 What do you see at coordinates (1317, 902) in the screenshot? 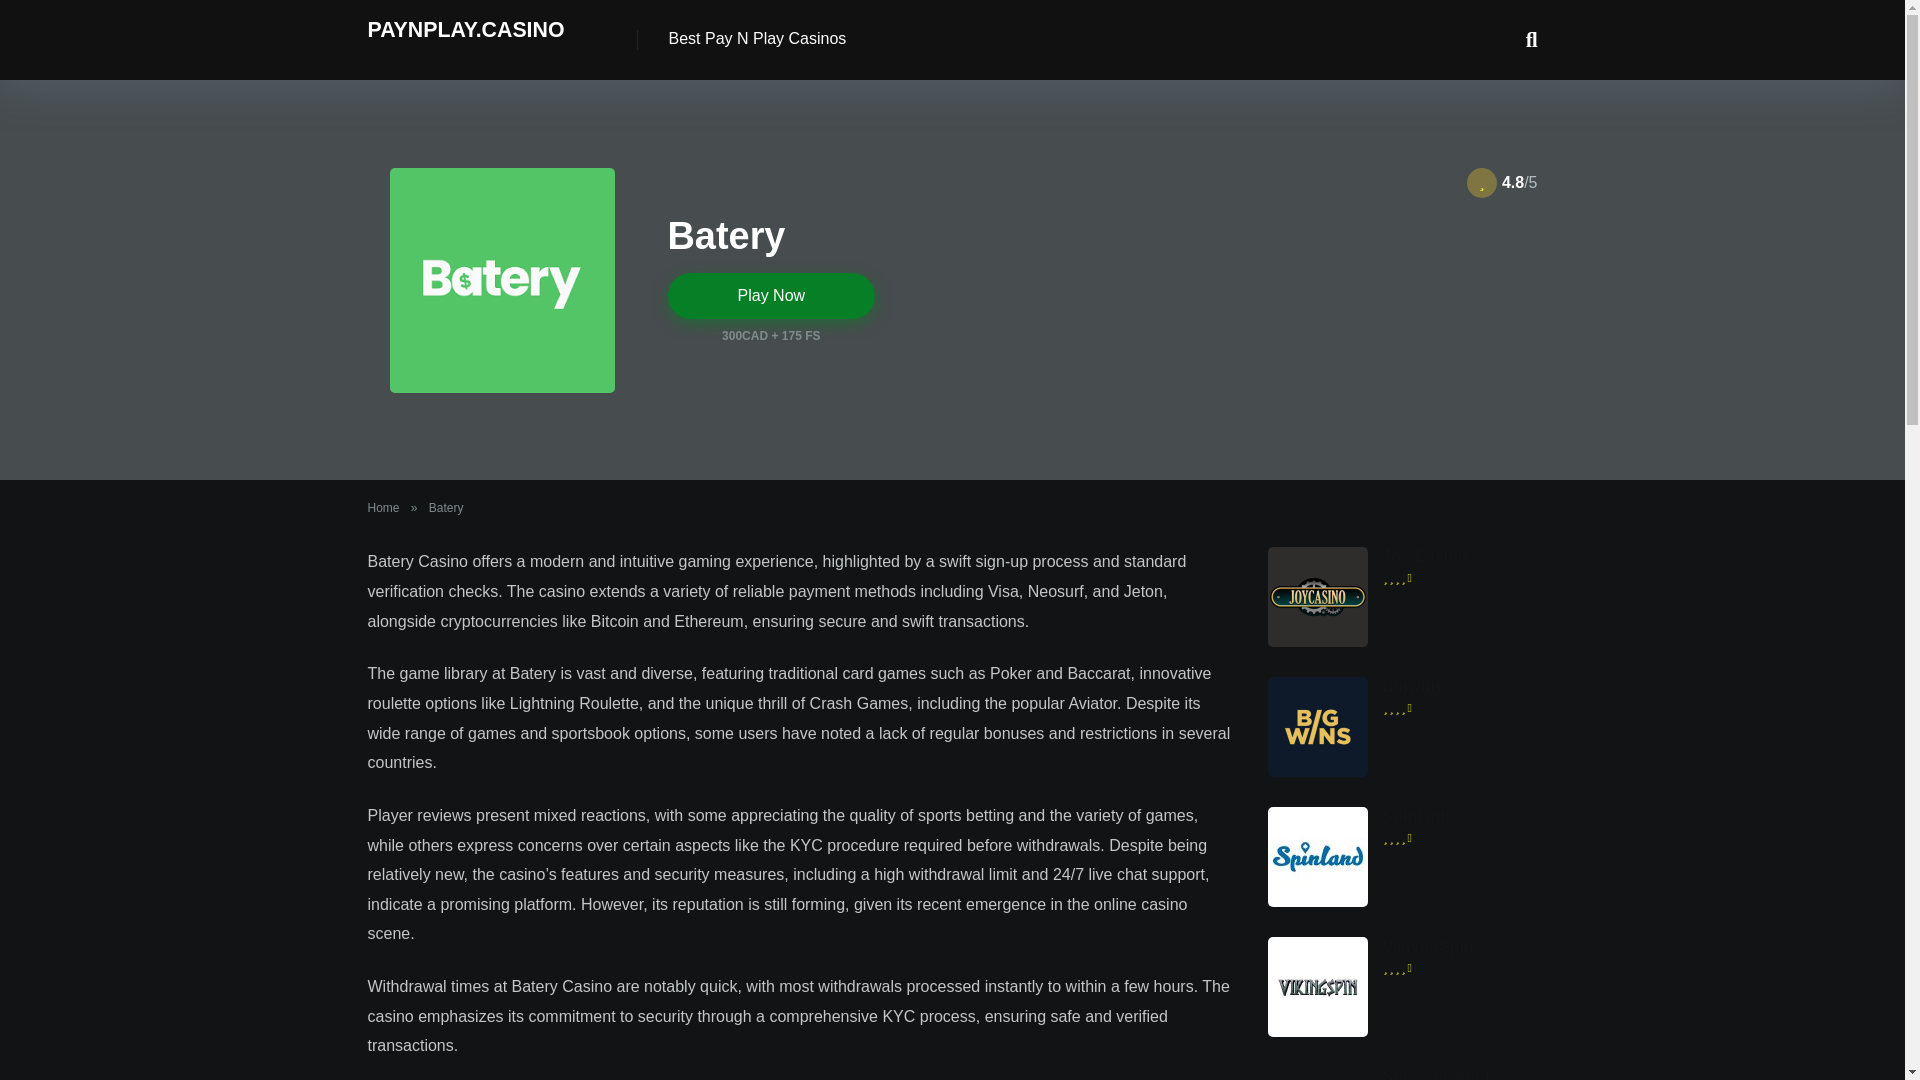
I see `Spinland` at bounding box center [1317, 902].